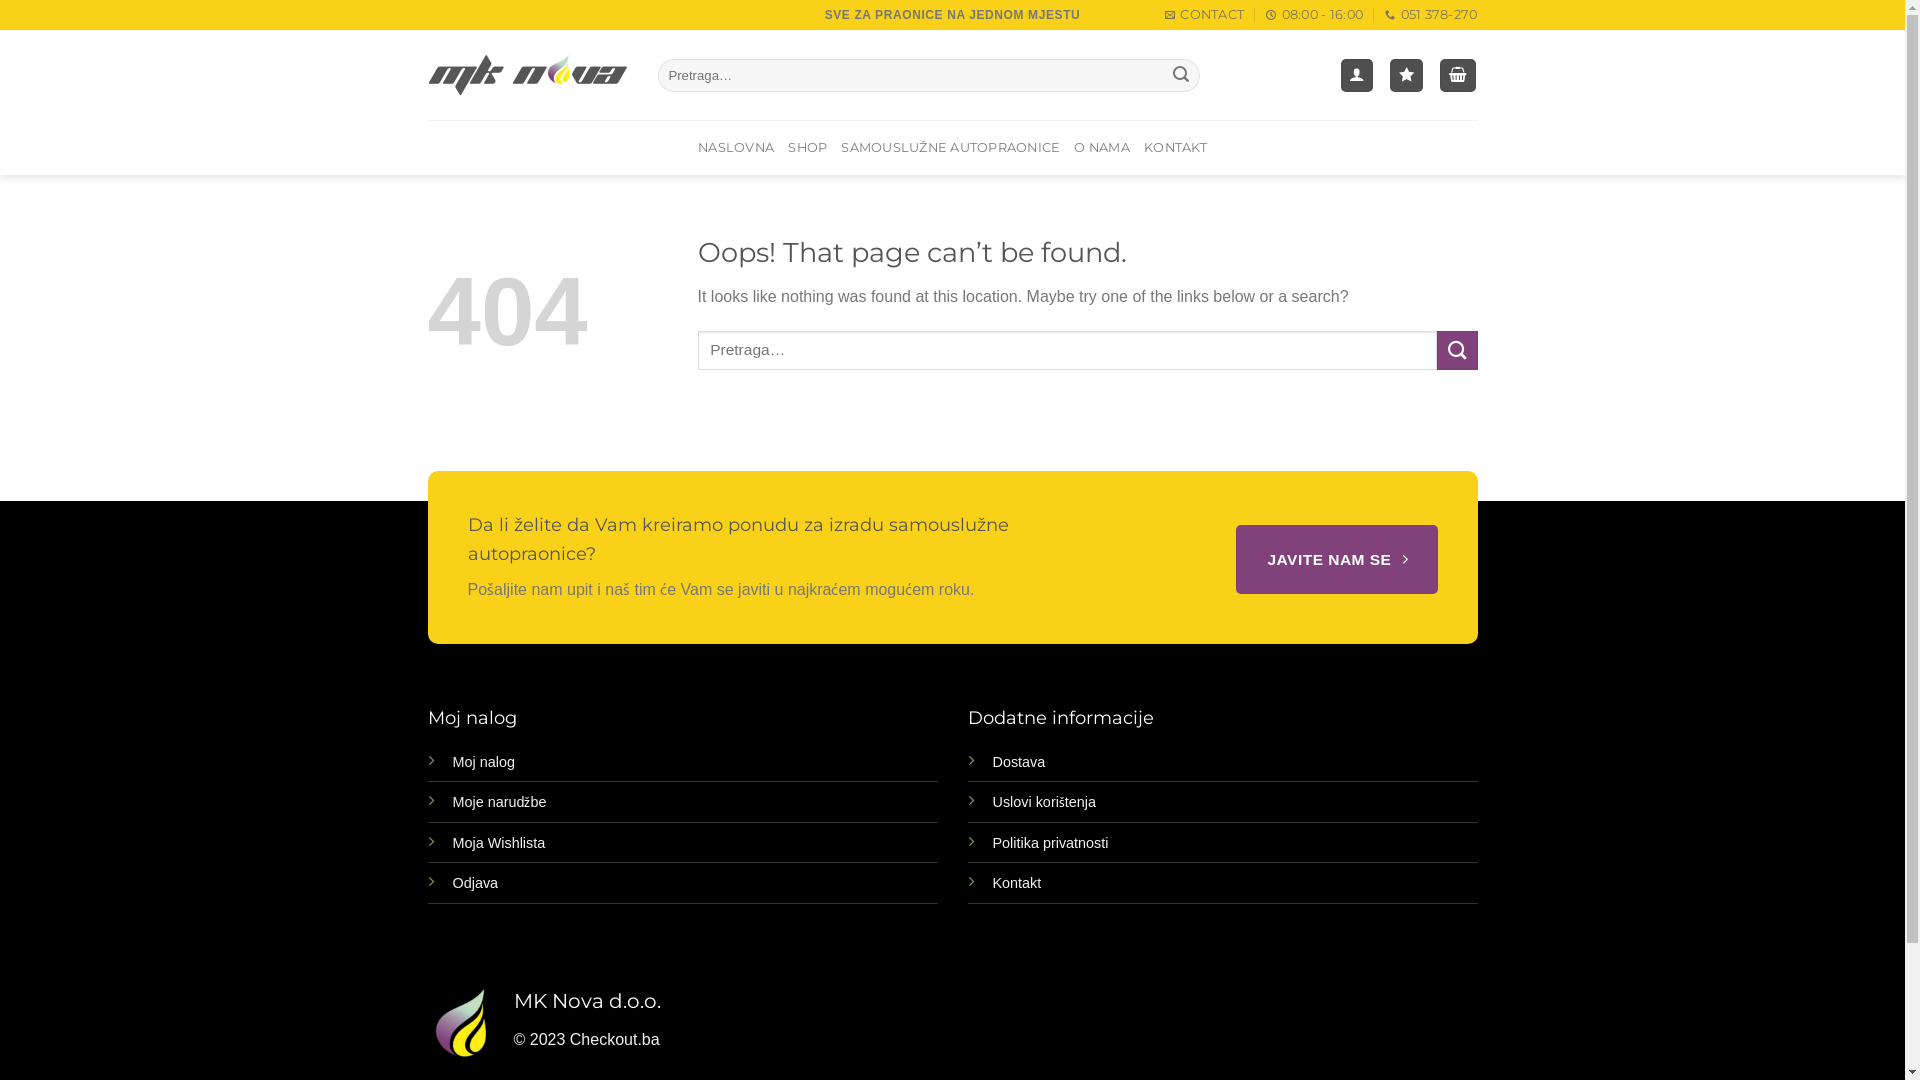  I want to click on Moja Wishlista, so click(498, 843).